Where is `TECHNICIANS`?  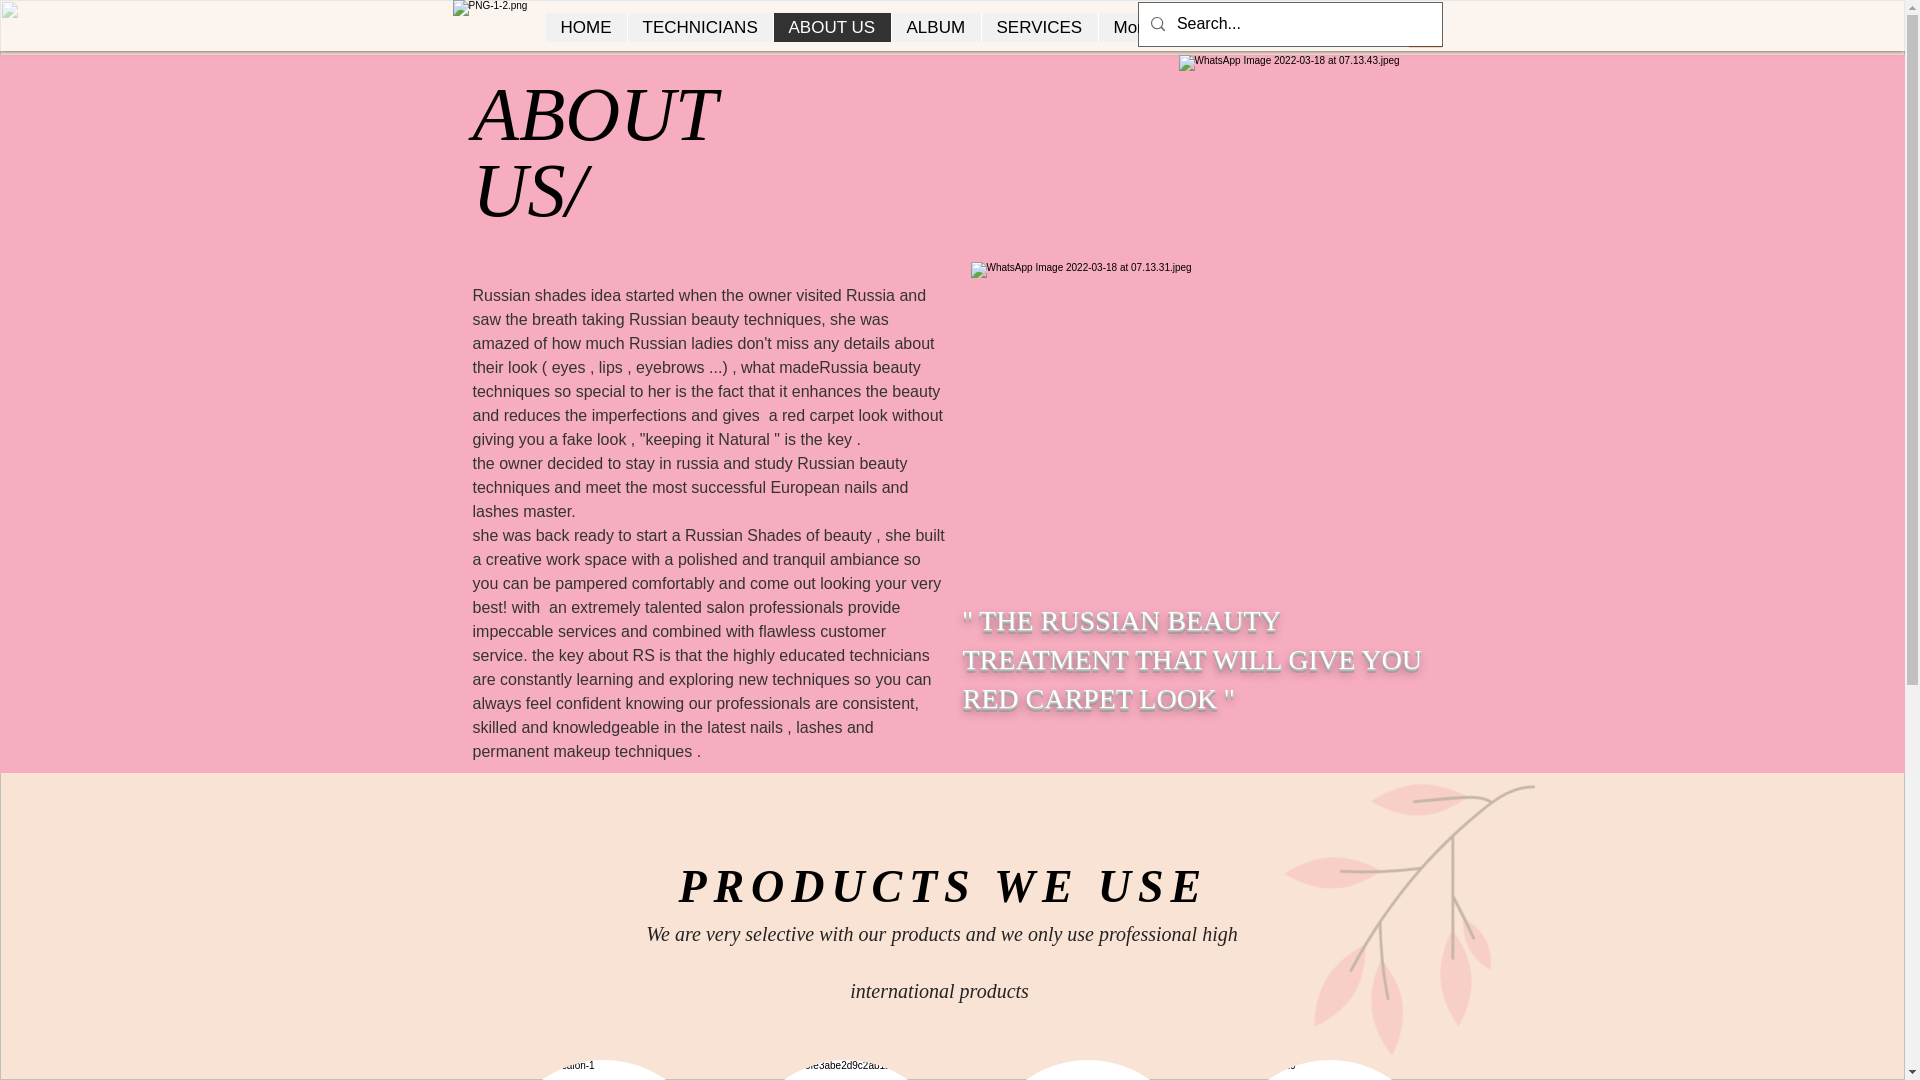 TECHNICIANS is located at coordinates (698, 27).